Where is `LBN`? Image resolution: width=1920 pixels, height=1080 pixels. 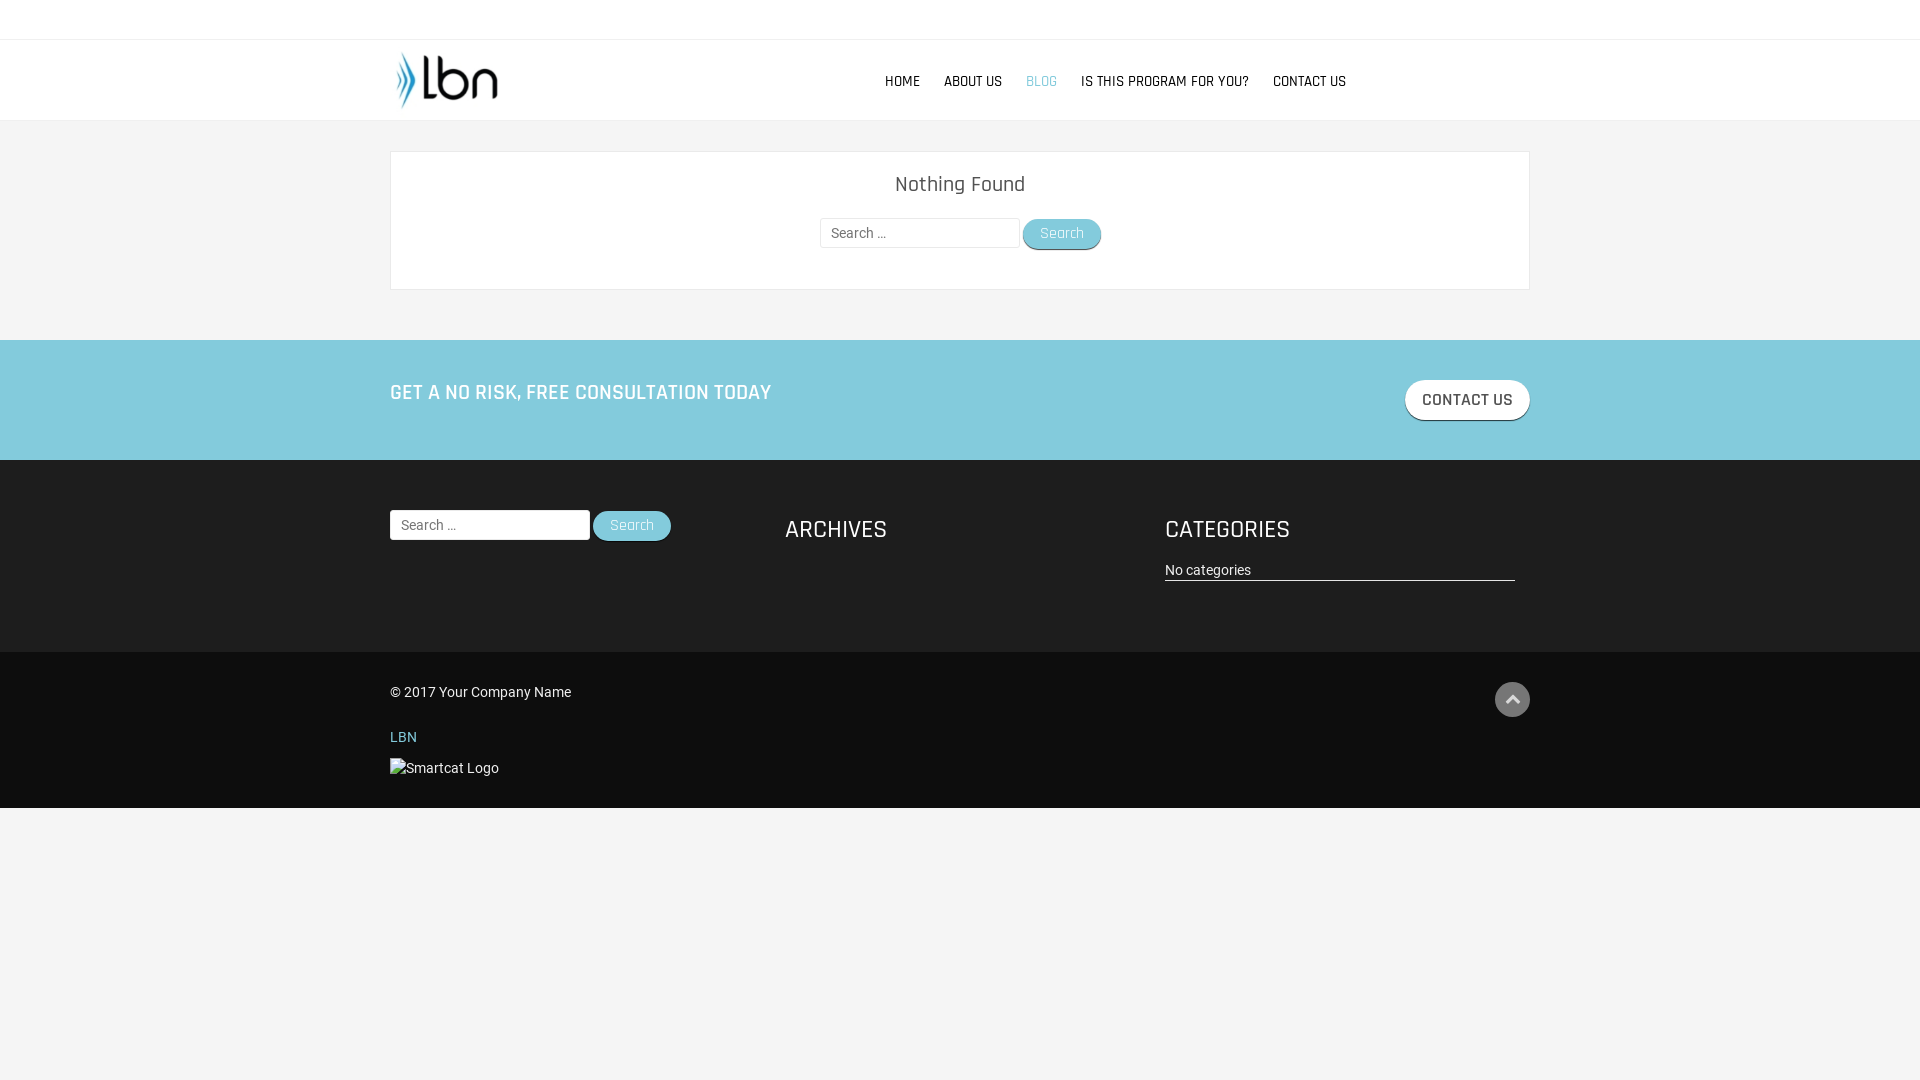 LBN is located at coordinates (404, 737).